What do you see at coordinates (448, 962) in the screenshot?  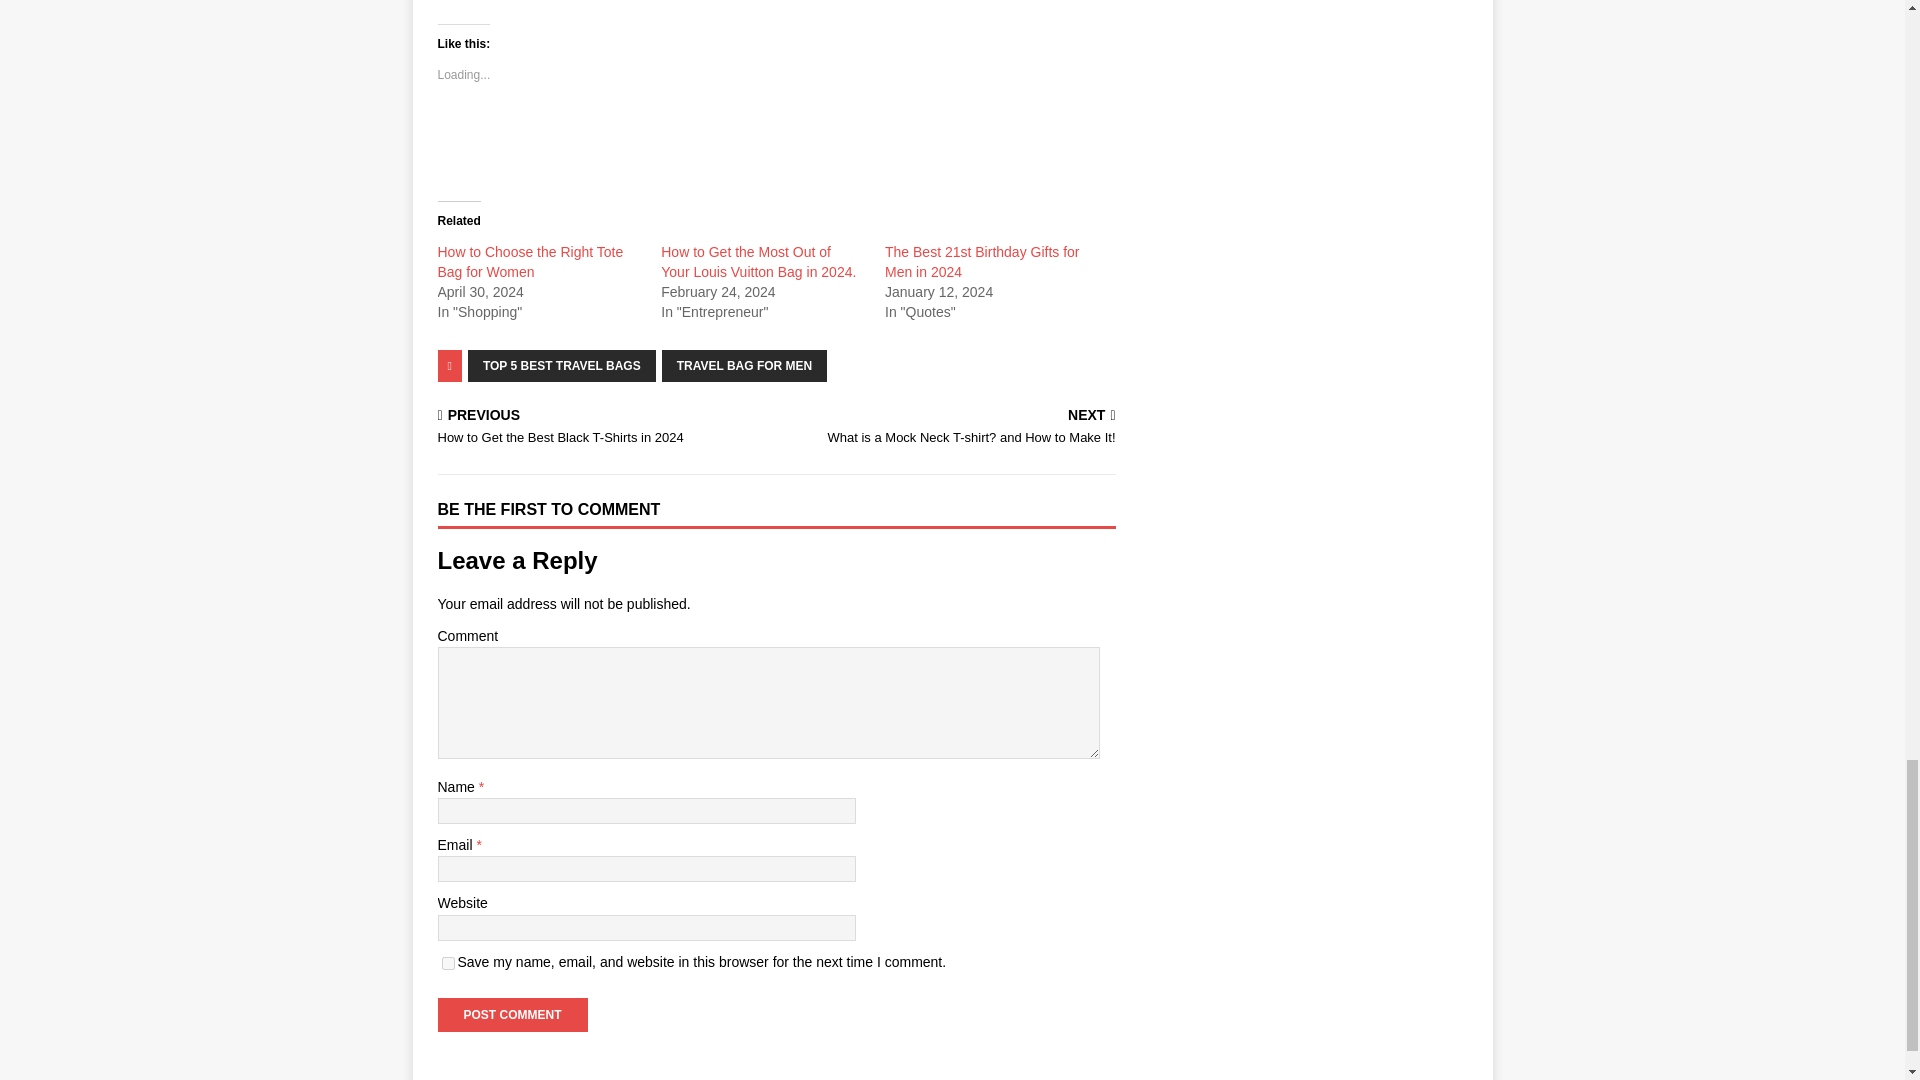 I see `yes` at bounding box center [448, 962].